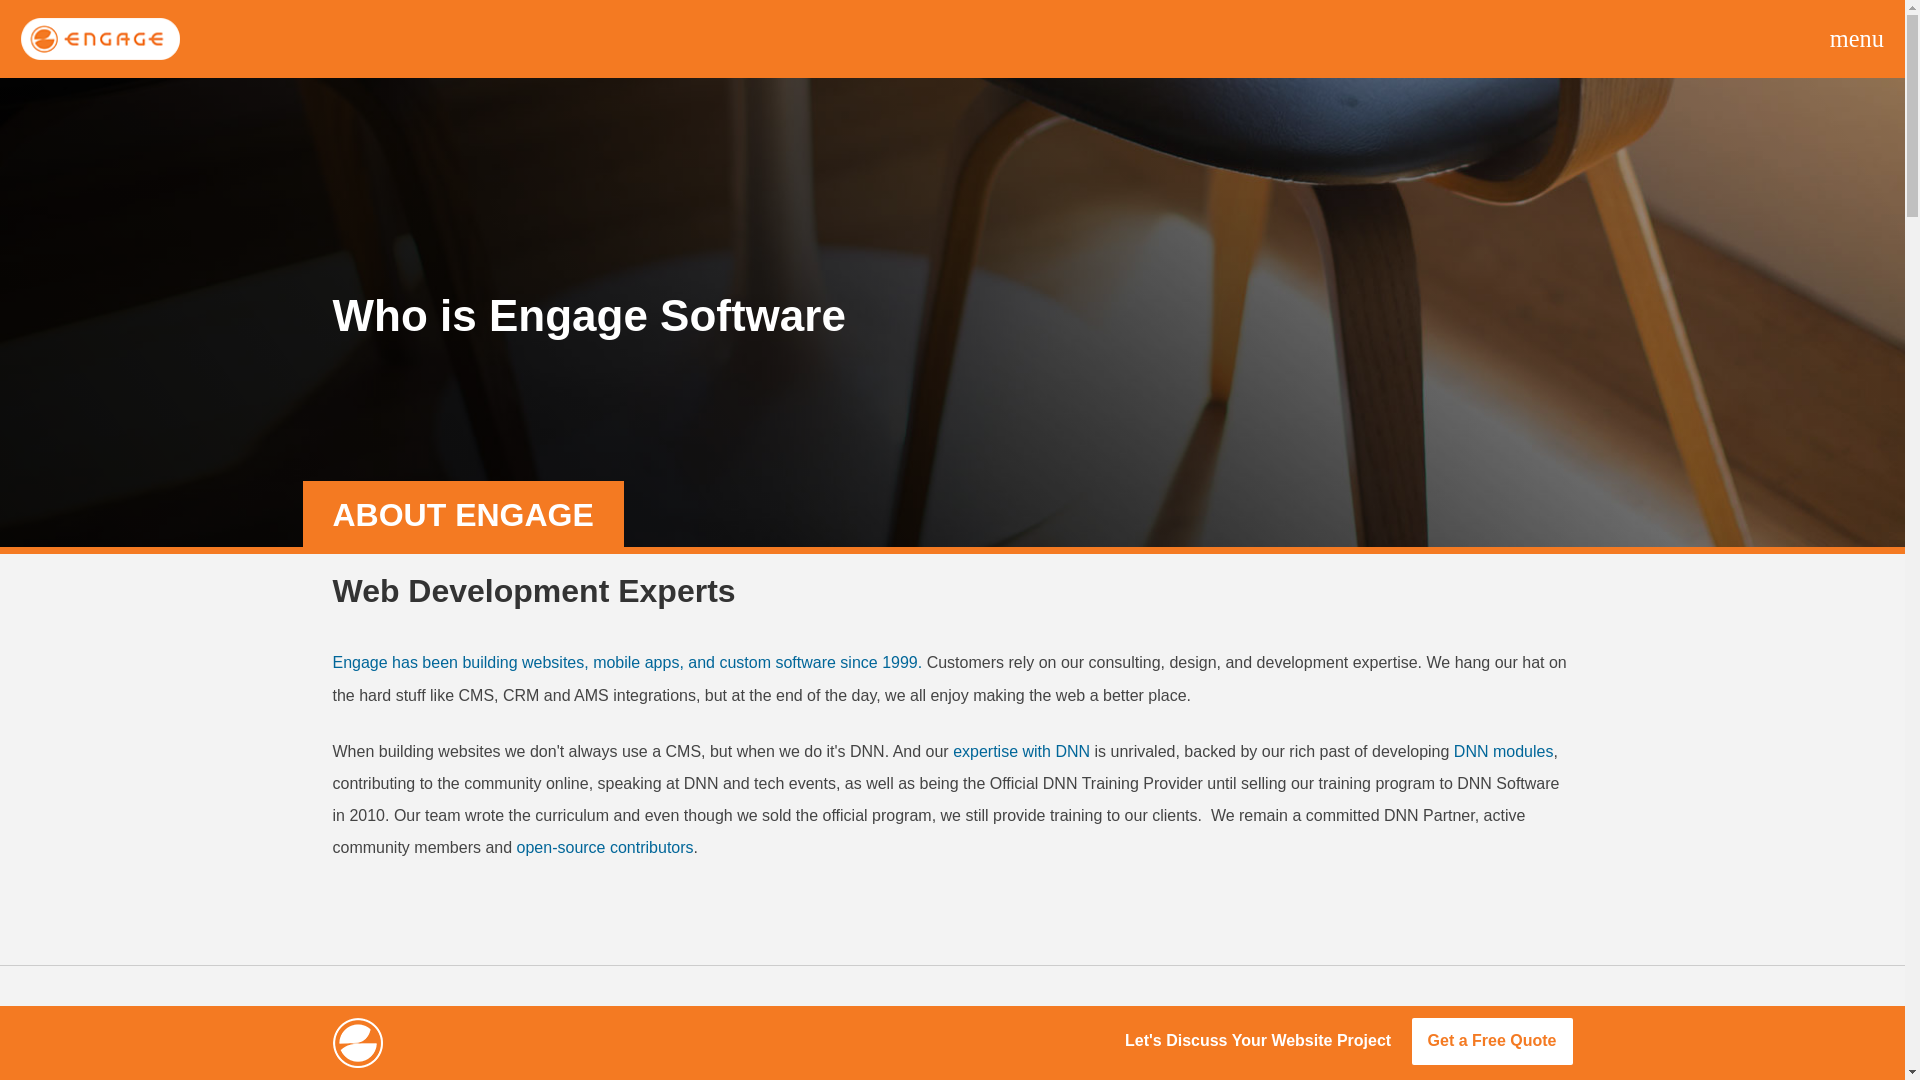 Image resolution: width=1920 pixels, height=1080 pixels. What do you see at coordinates (604, 848) in the screenshot?
I see `open-source contributors` at bounding box center [604, 848].